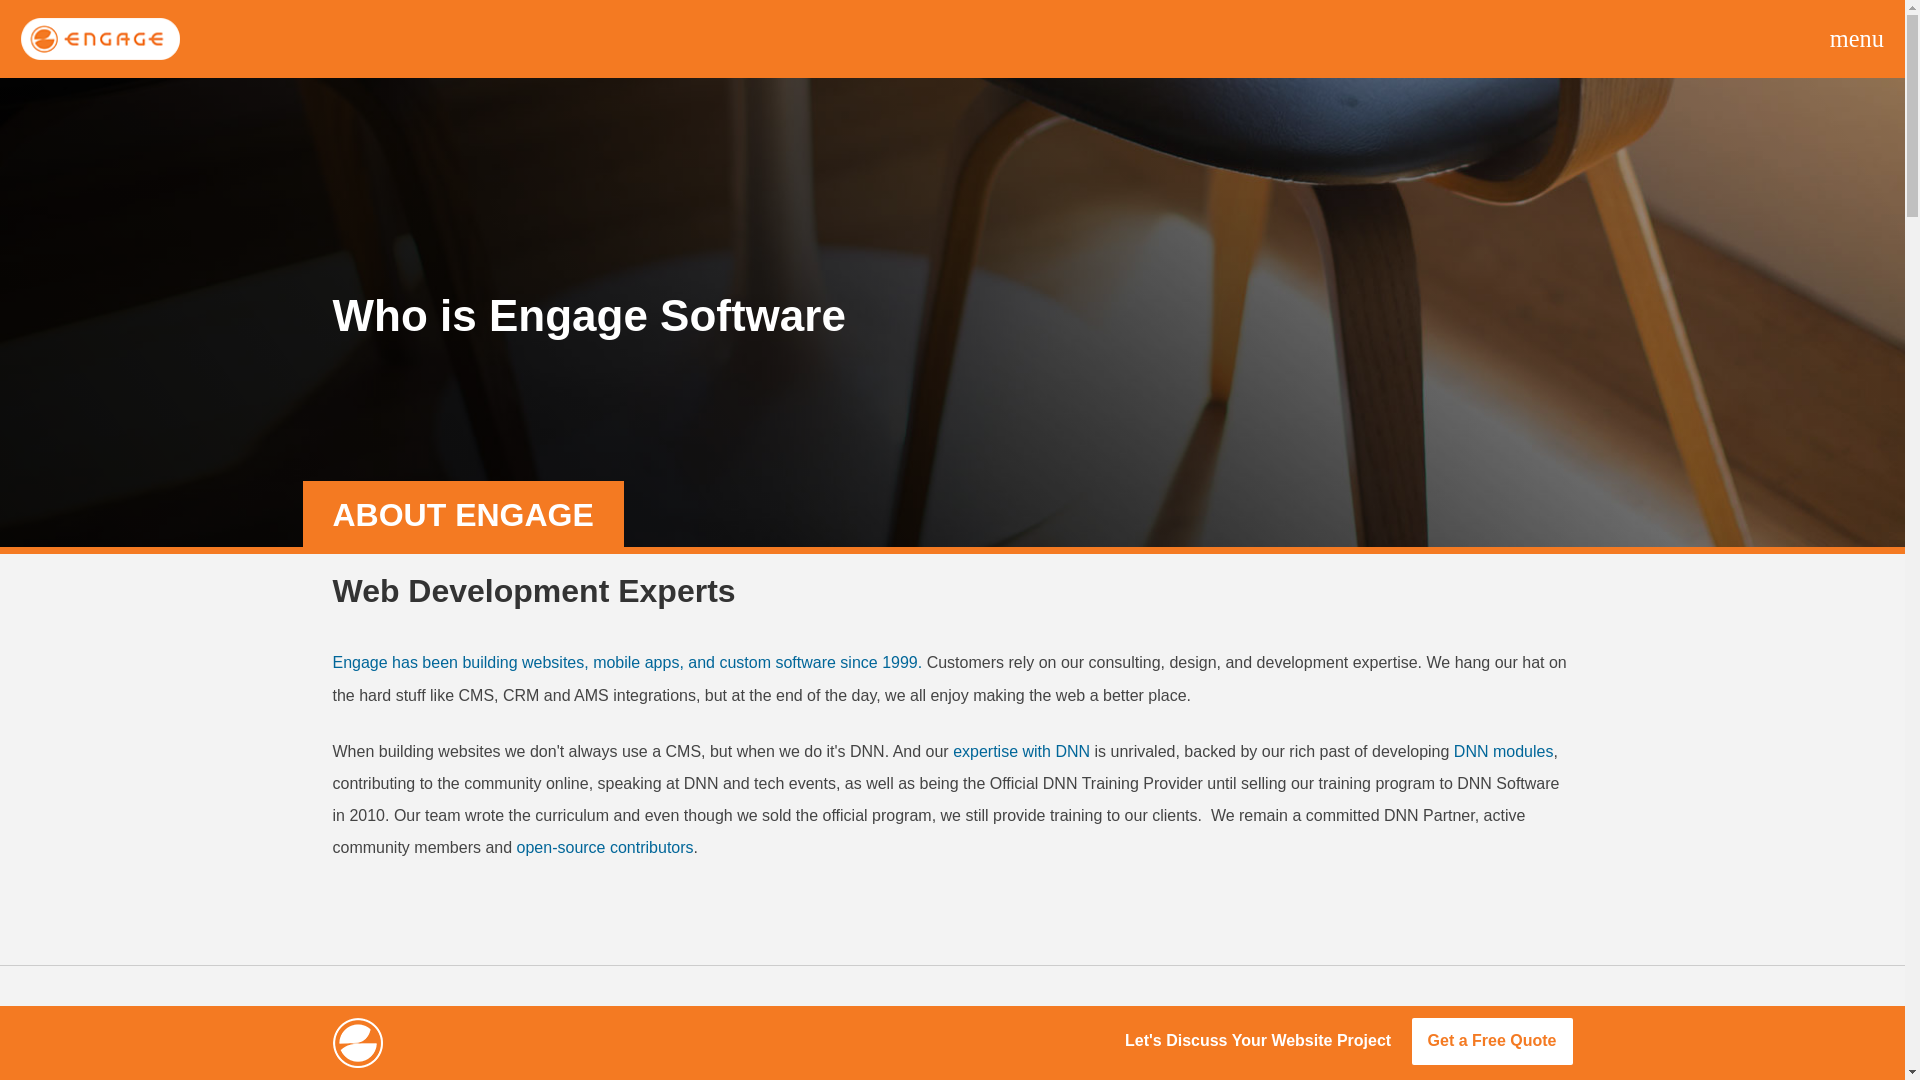 Image resolution: width=1920 pixels, height=1080 pixels. What do you see at coordinates (604, 848) in the screenshot?
I see `open-source contributors` at bounding box center [604, 848].